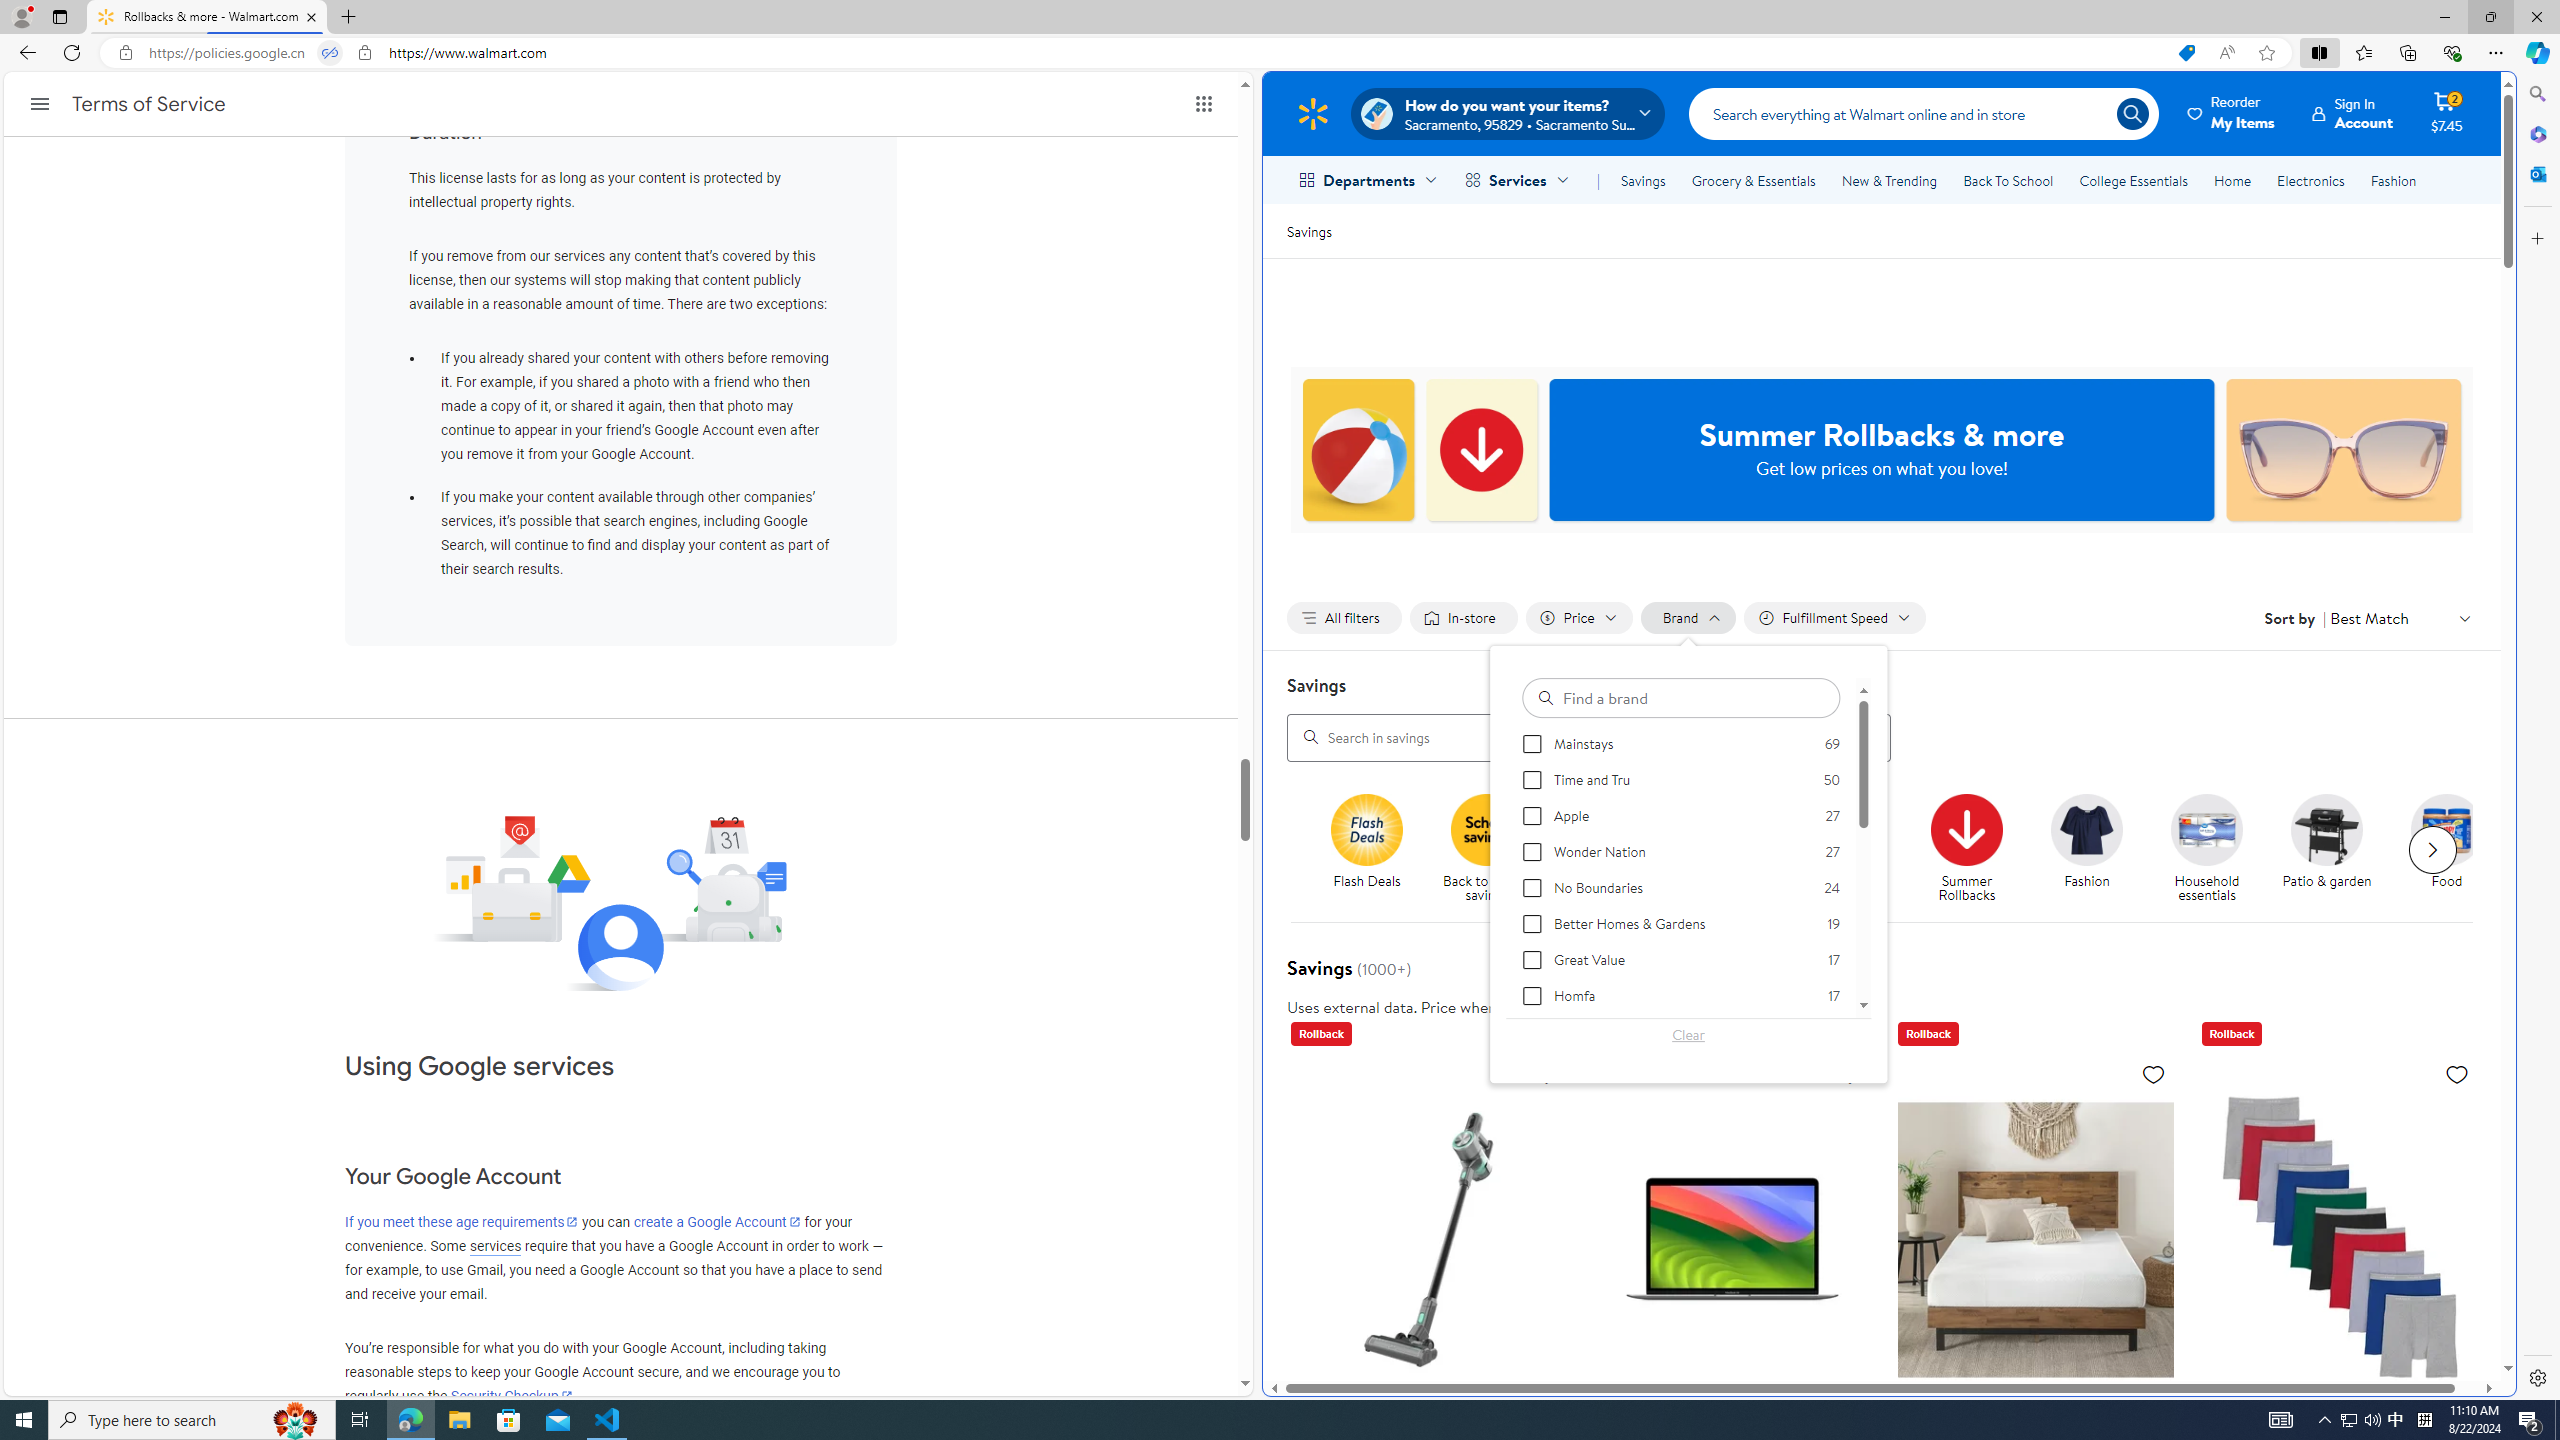  I want to click on Fashion Fashion, so click(2088, 842).